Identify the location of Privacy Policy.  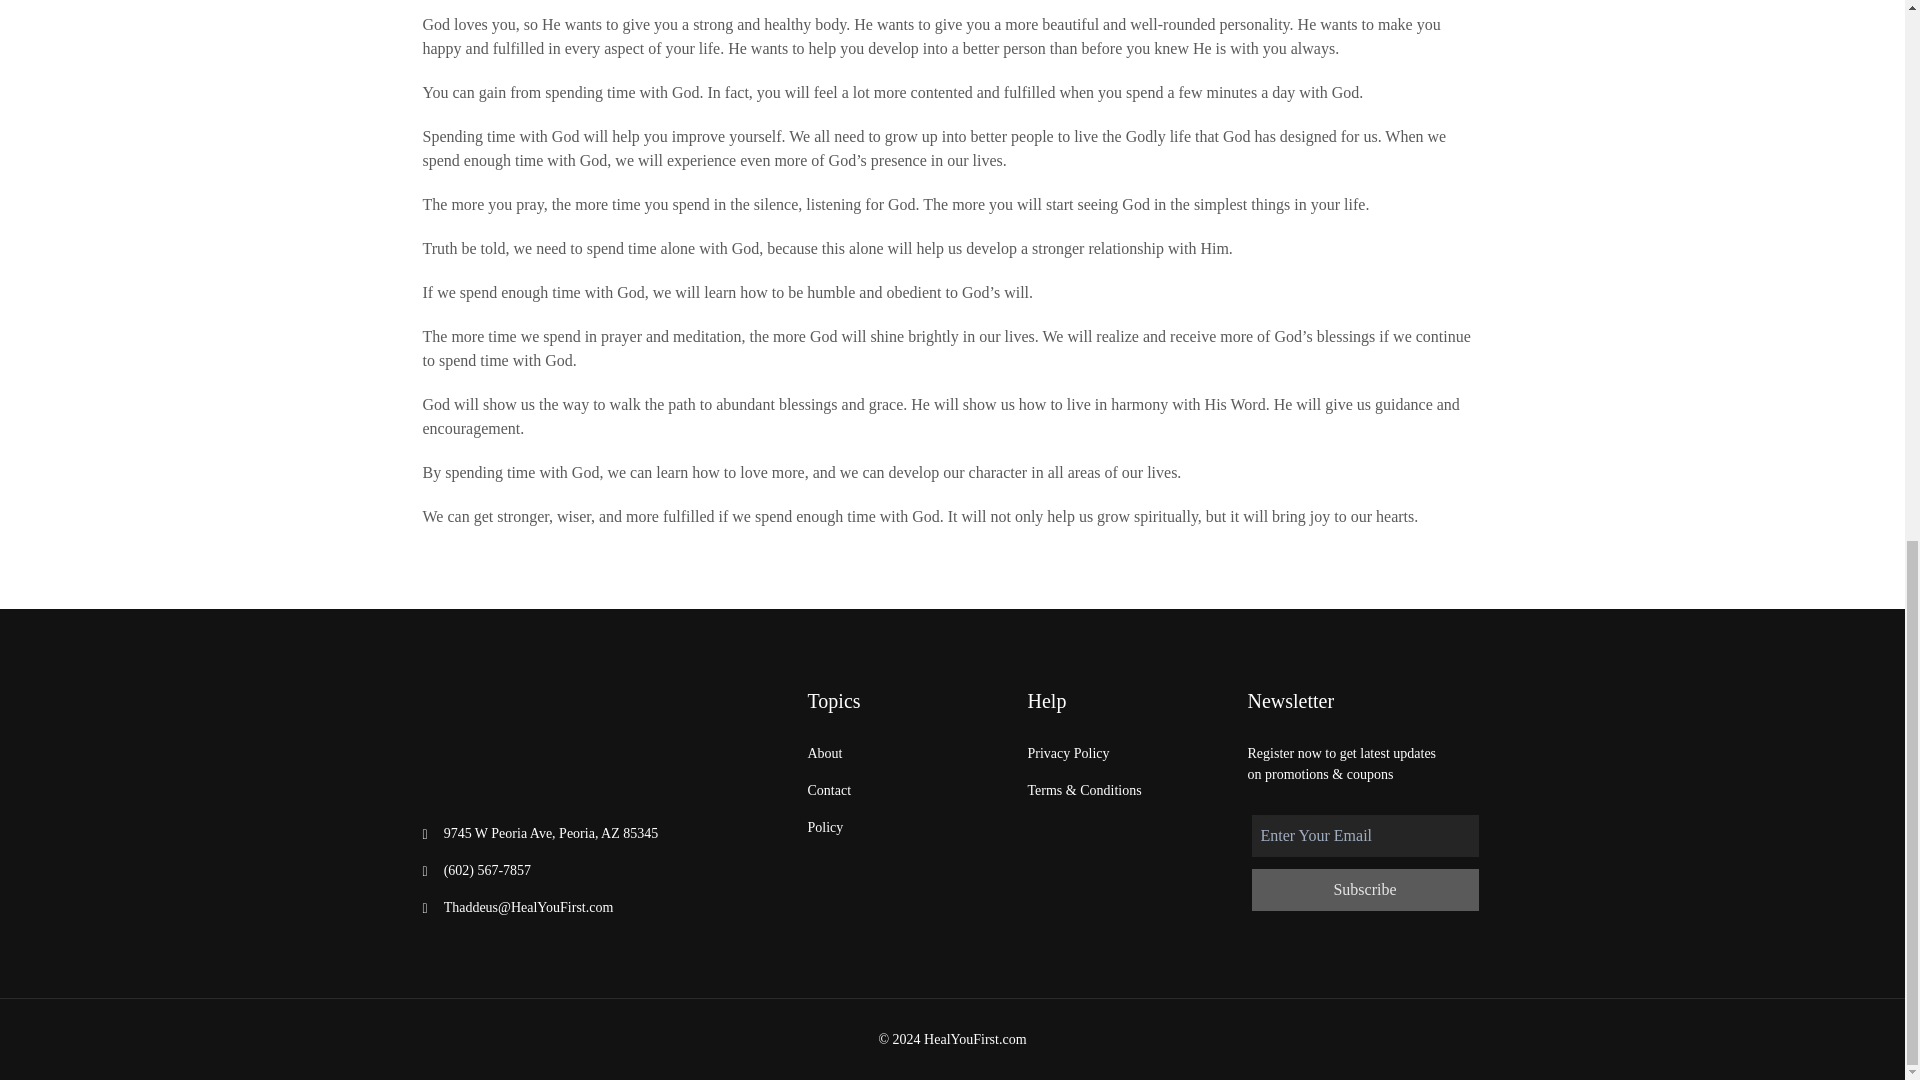
(1068, 753).